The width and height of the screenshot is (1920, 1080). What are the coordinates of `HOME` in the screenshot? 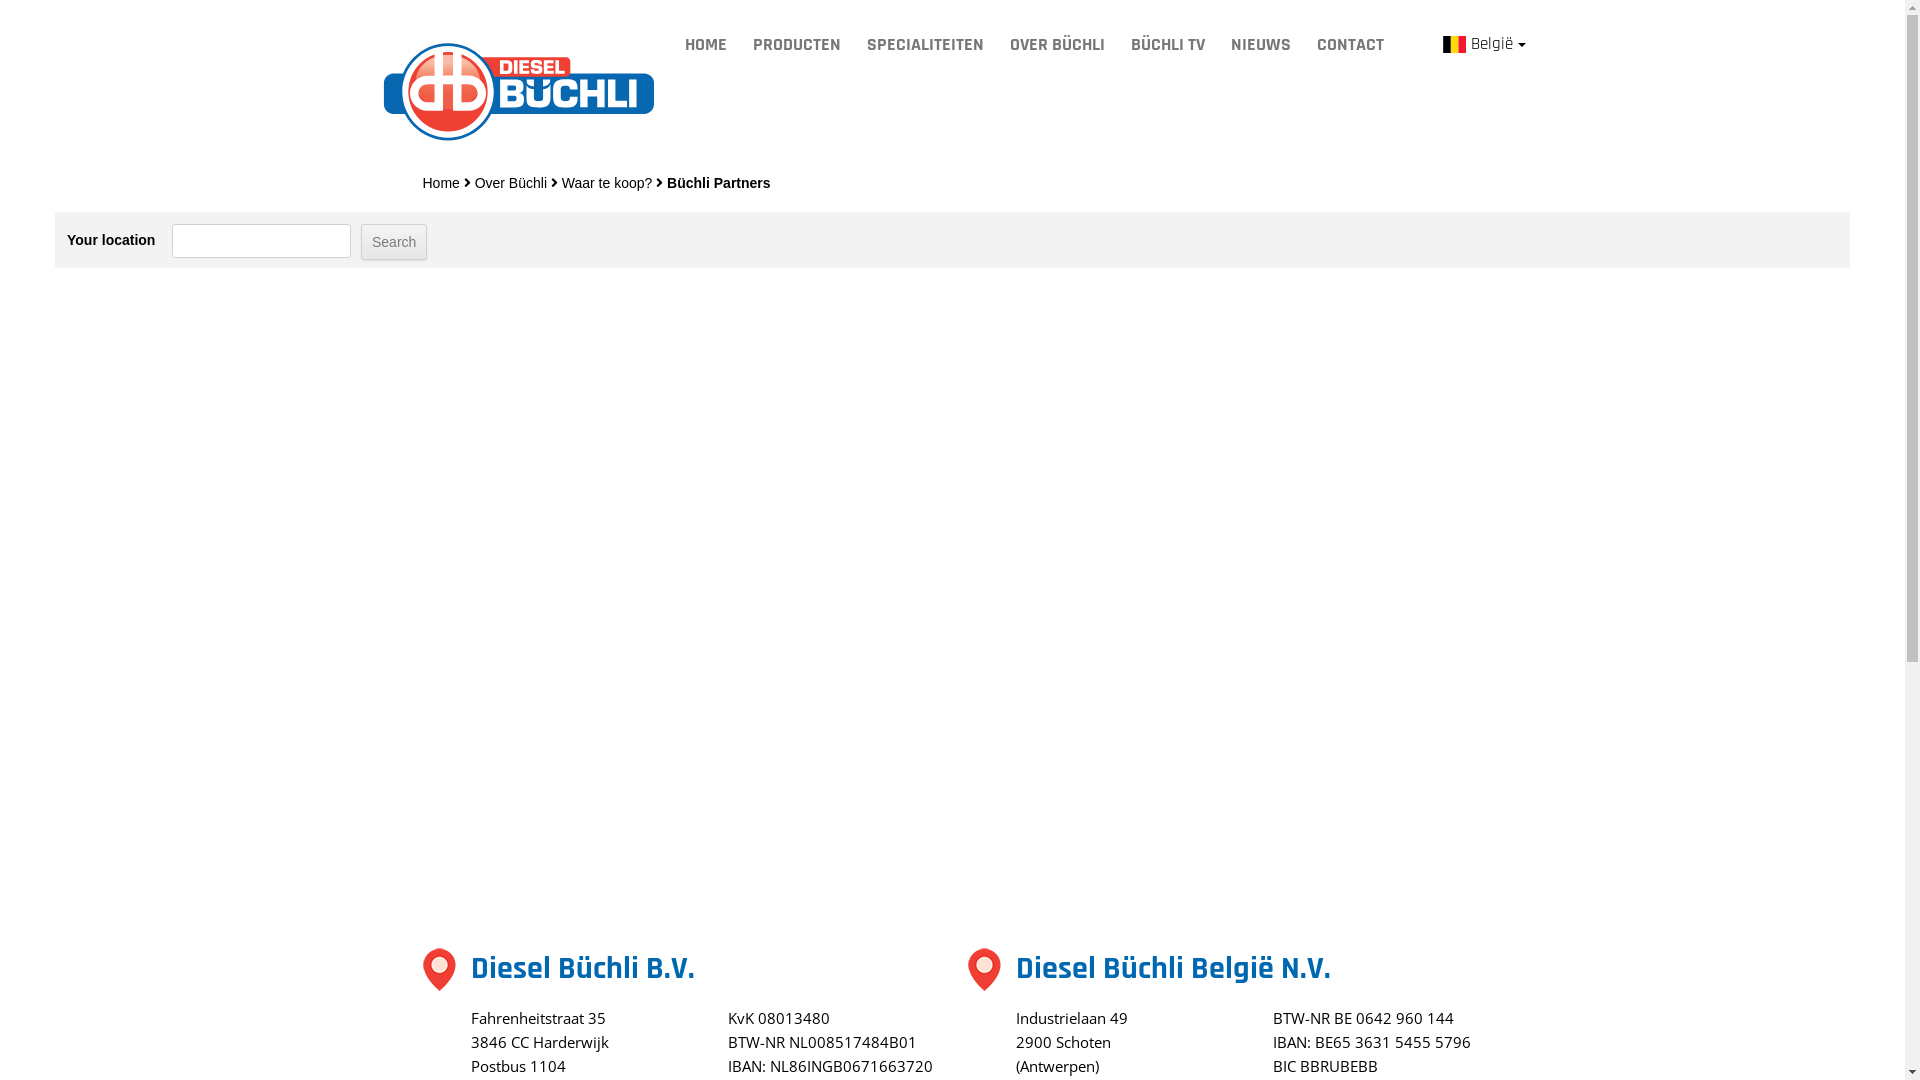 It's located at (705, 45).